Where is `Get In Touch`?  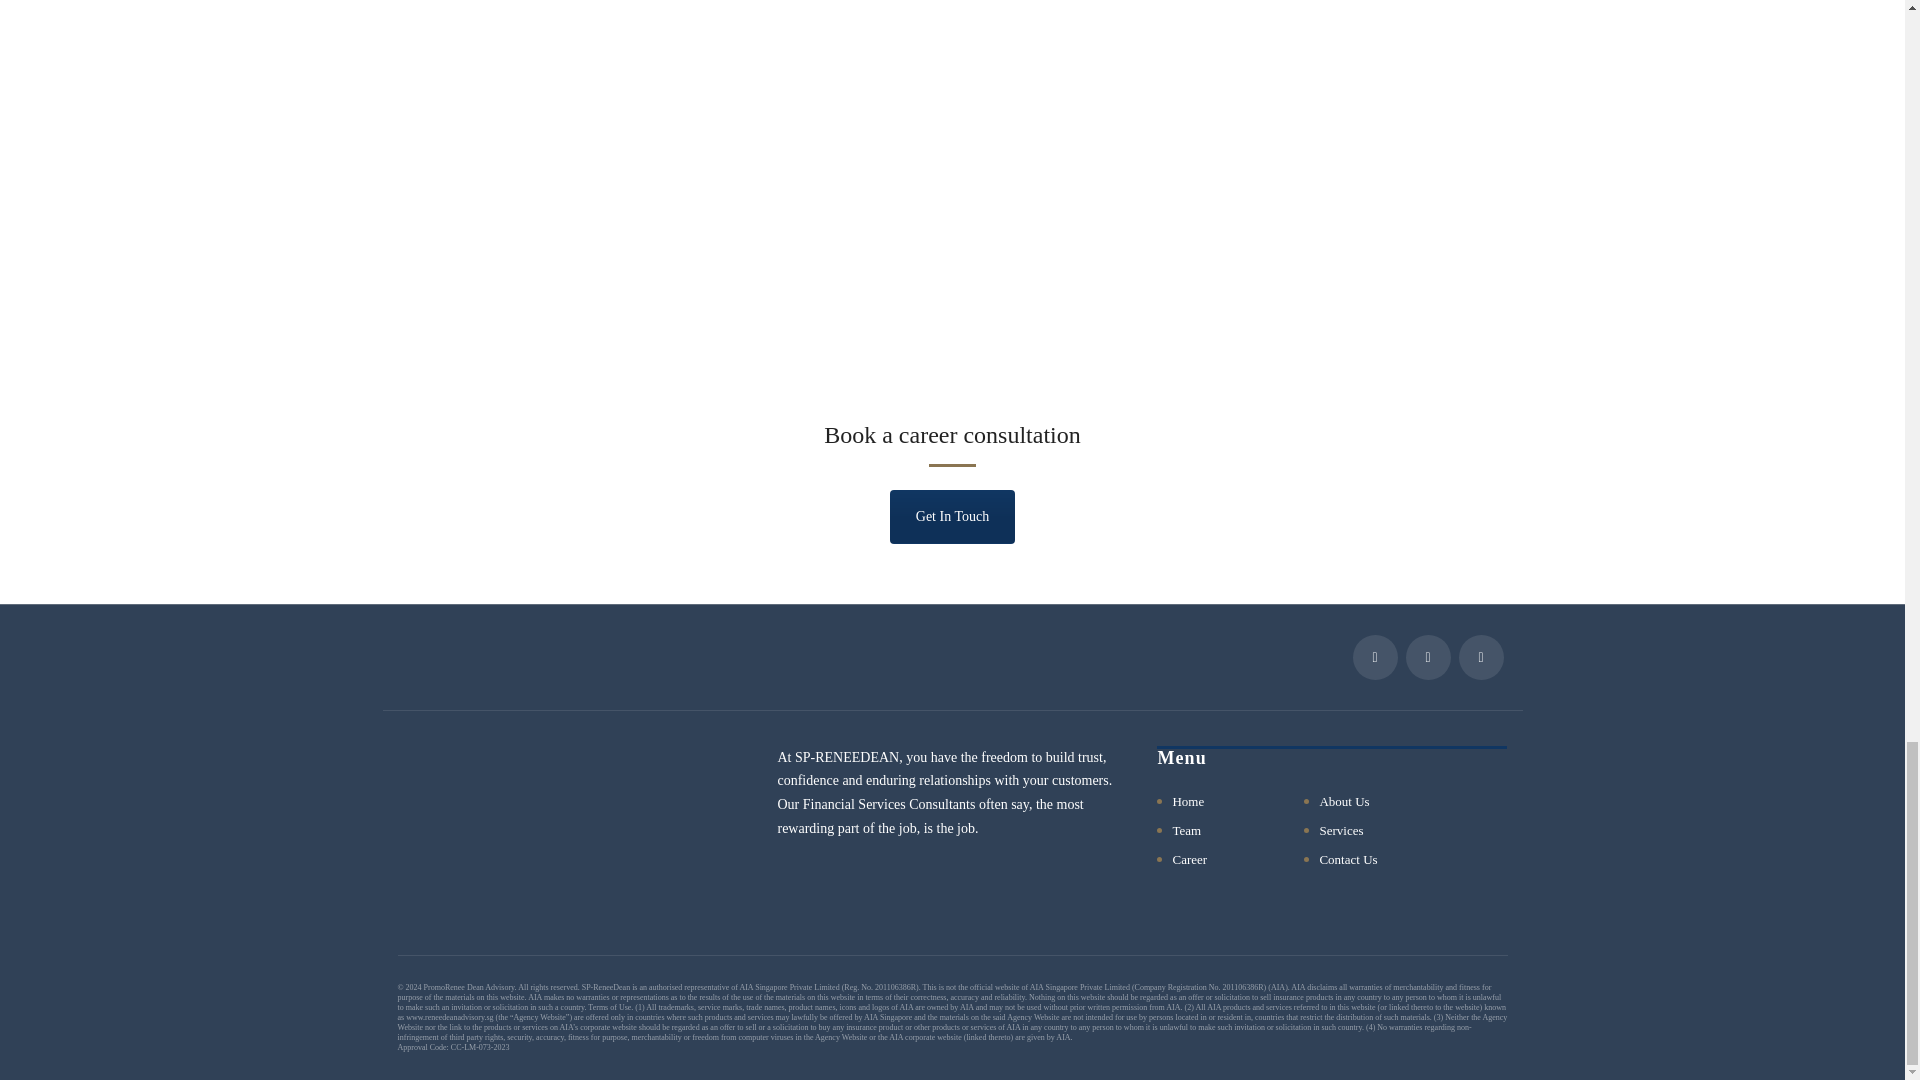 Get In Touch is located at coordinates (952, 517).